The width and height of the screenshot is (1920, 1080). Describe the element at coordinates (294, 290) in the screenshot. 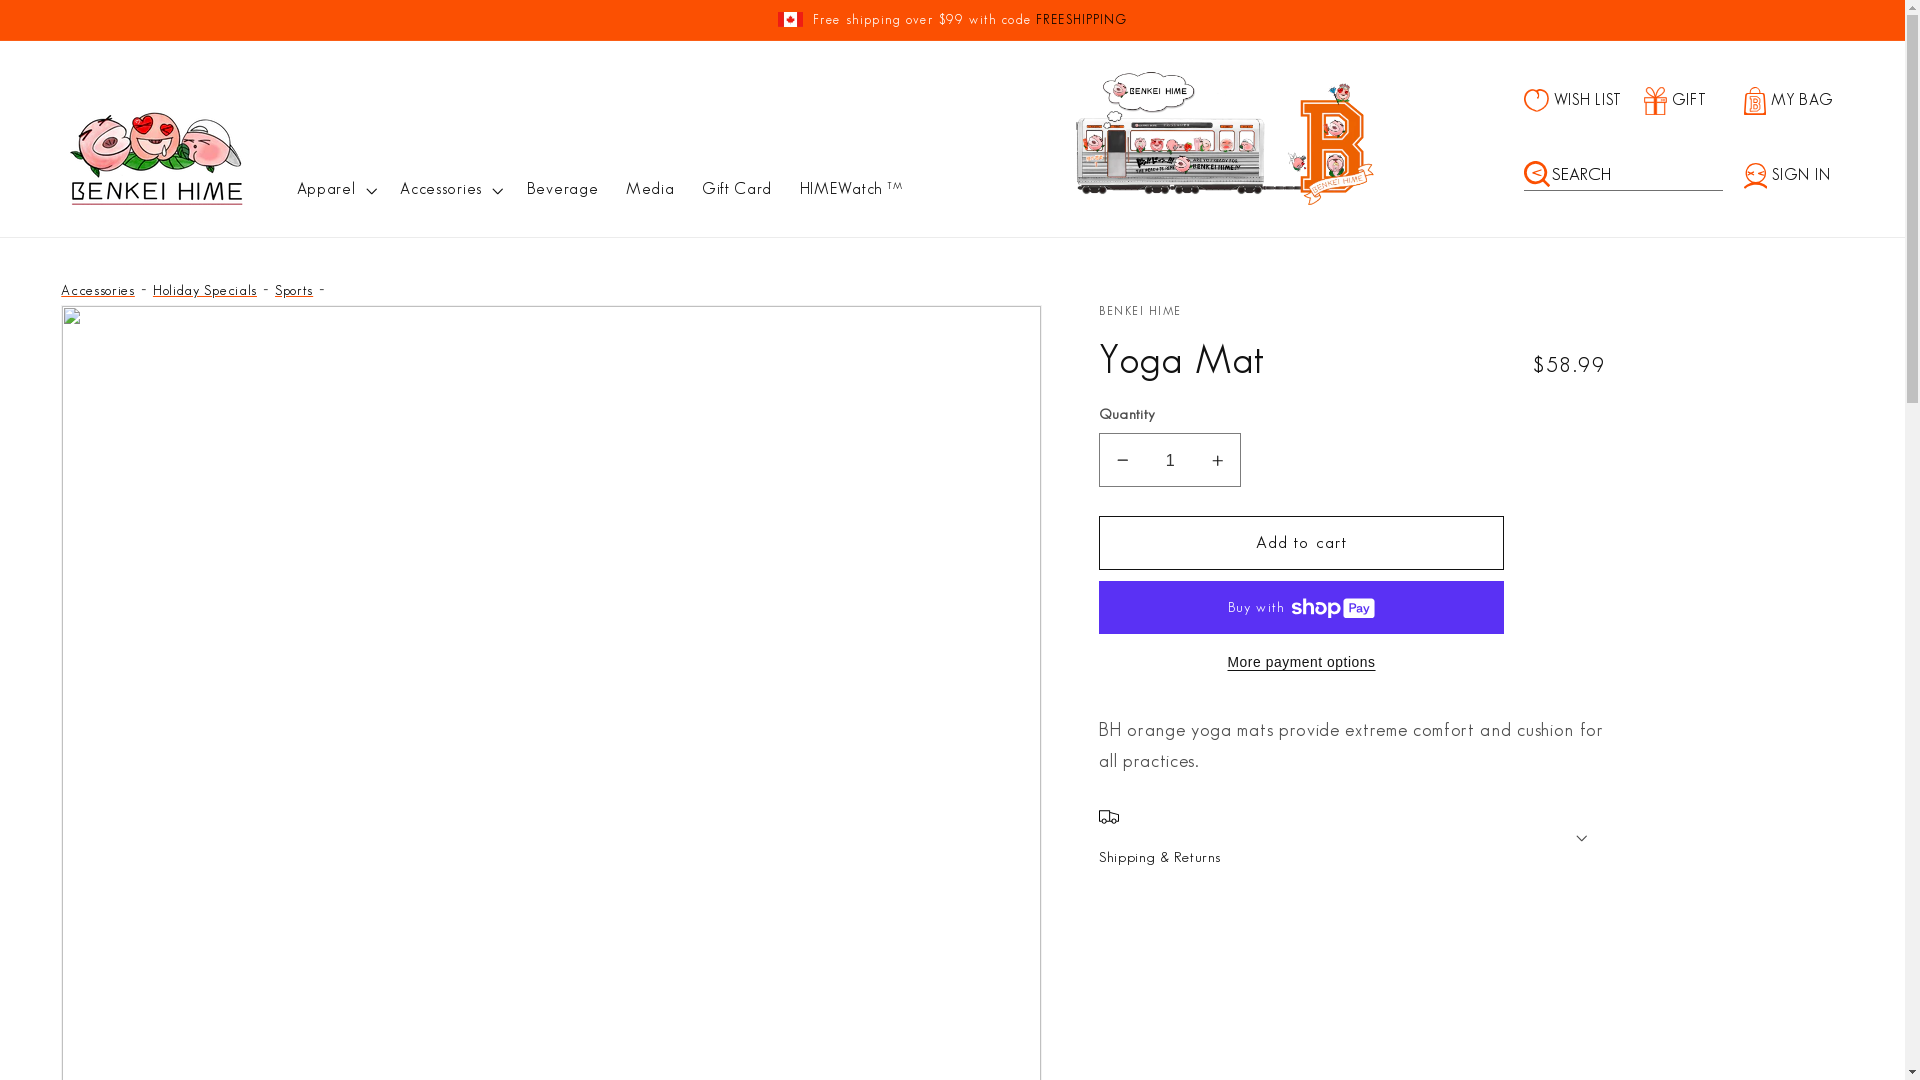

I see `Sports` at that location.